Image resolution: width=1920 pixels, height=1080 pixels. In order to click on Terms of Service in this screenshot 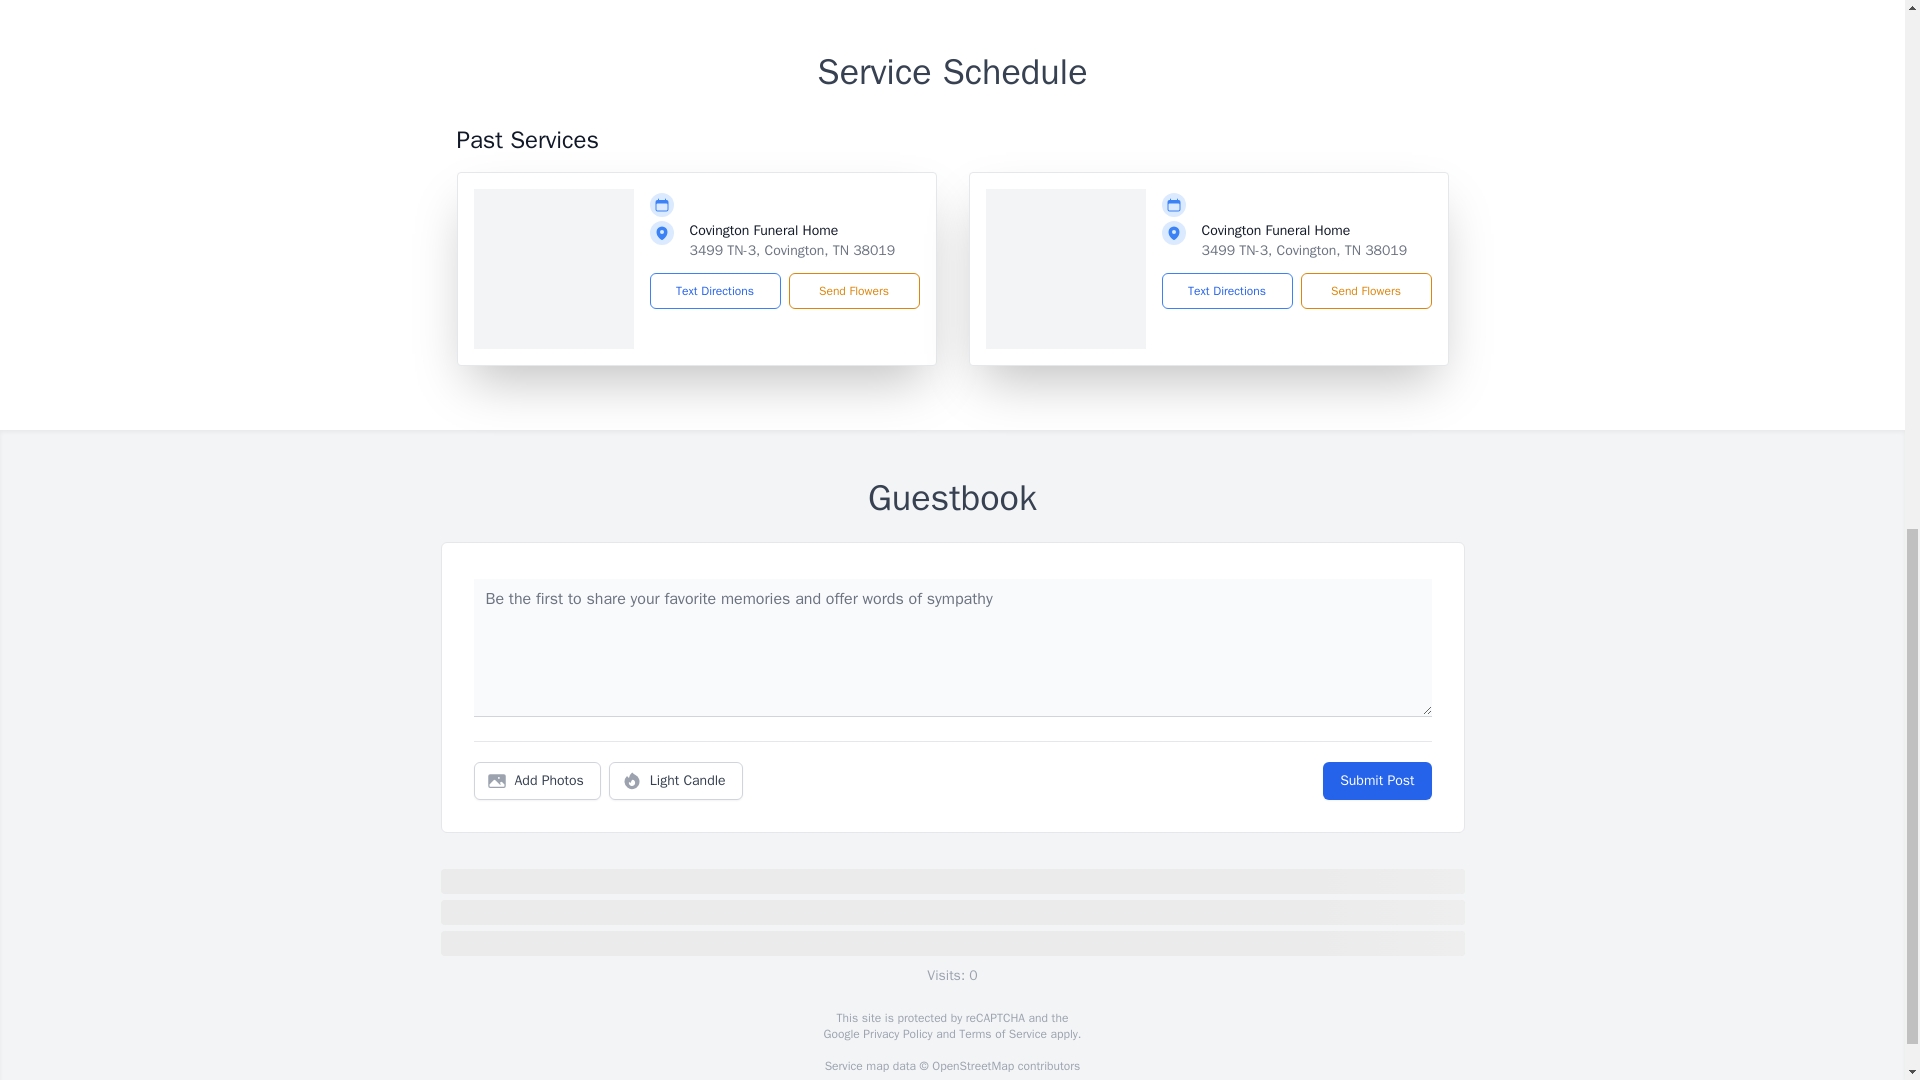, I will do `click(1002, 1034)`.